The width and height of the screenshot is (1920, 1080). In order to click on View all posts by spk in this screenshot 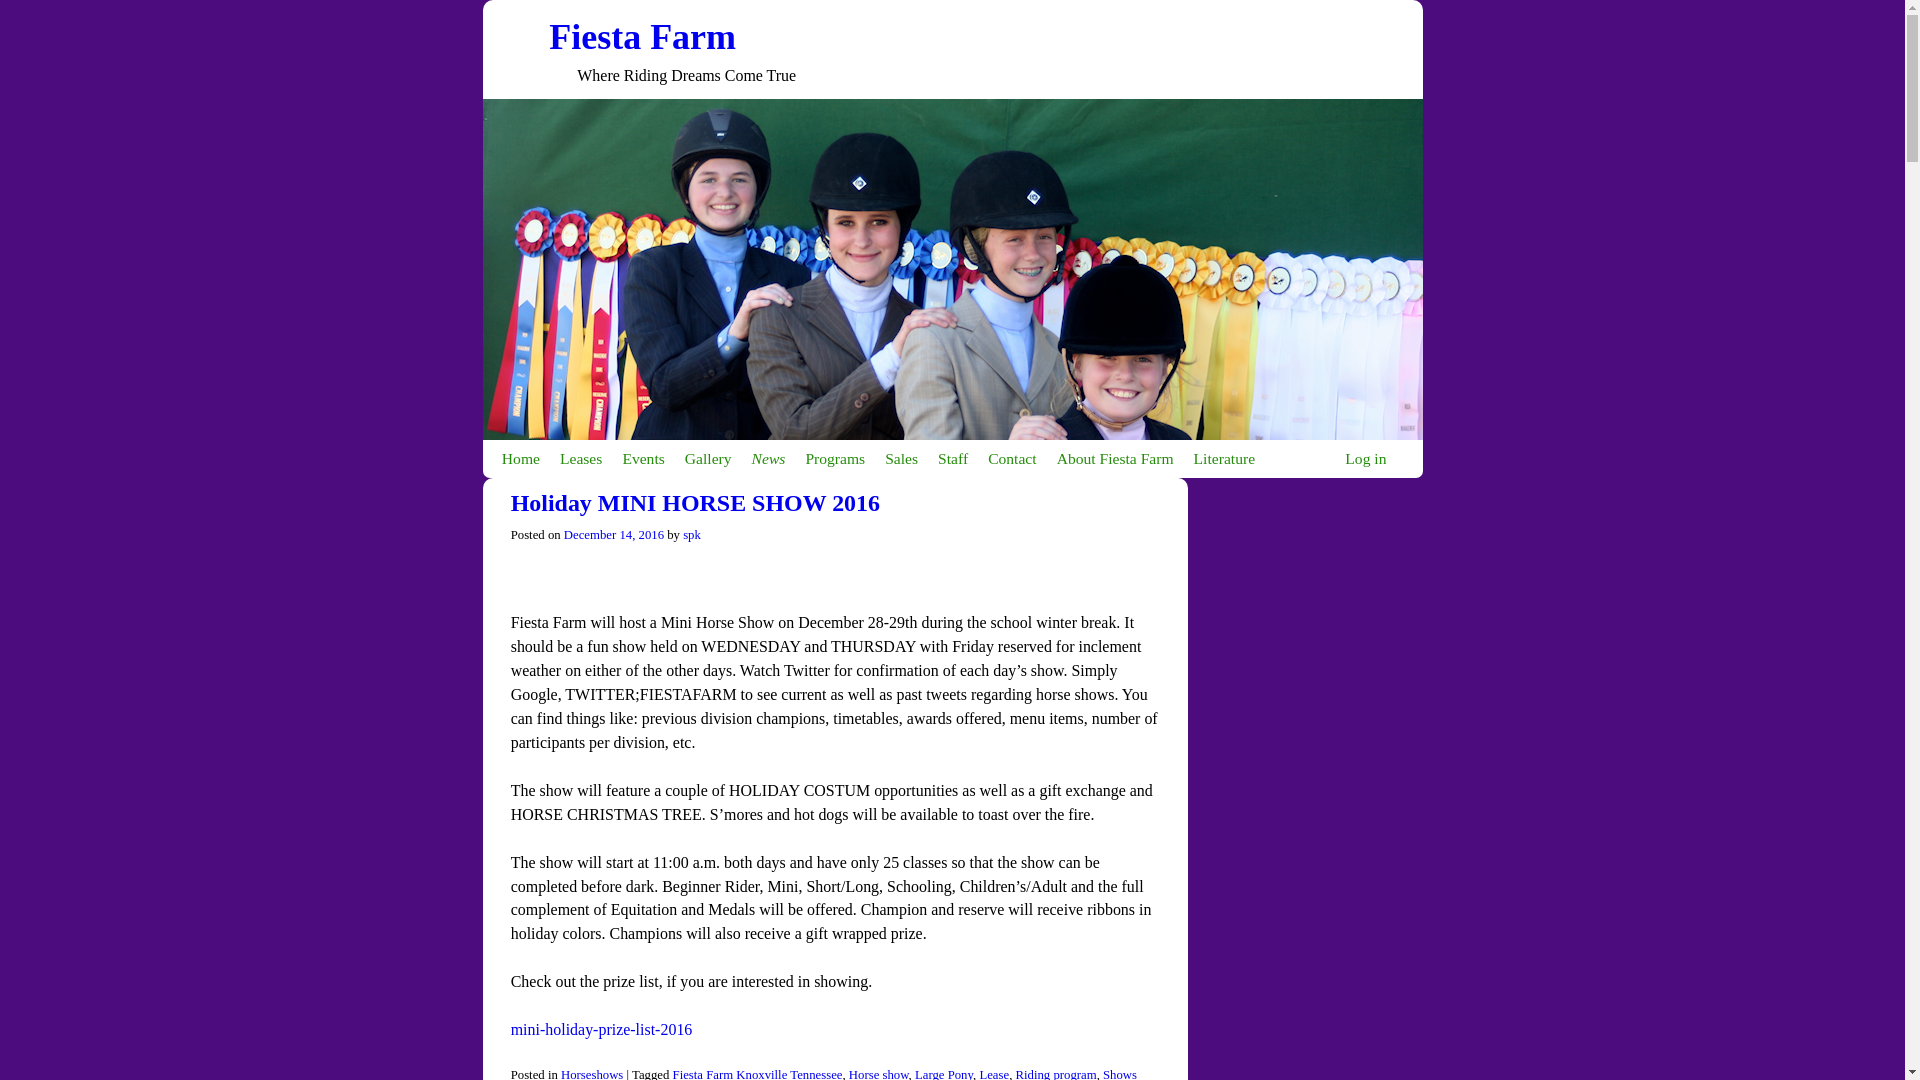, I will do `click(692, 535)`.